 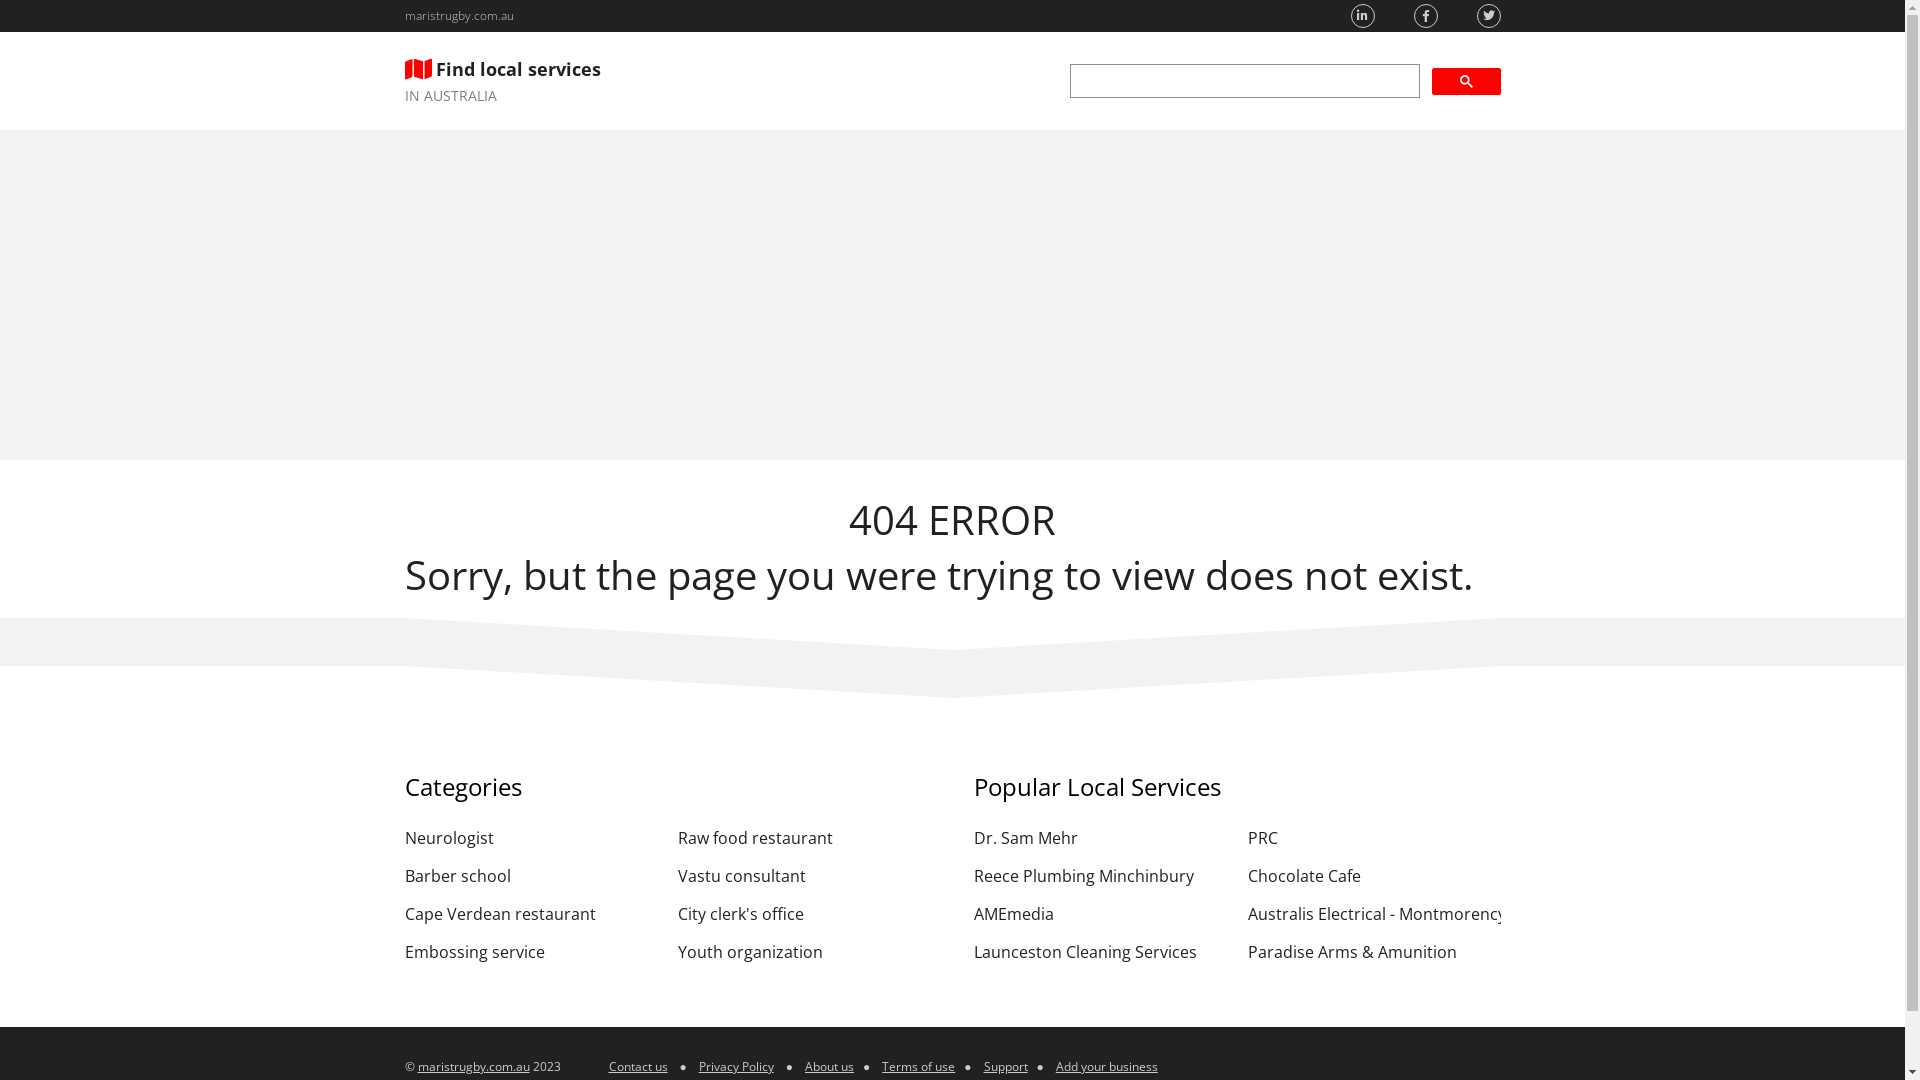 What do you see at coordinates (804, 914) in the screenshot?
I see `City clerk's office` at bounding box center [804, 914].